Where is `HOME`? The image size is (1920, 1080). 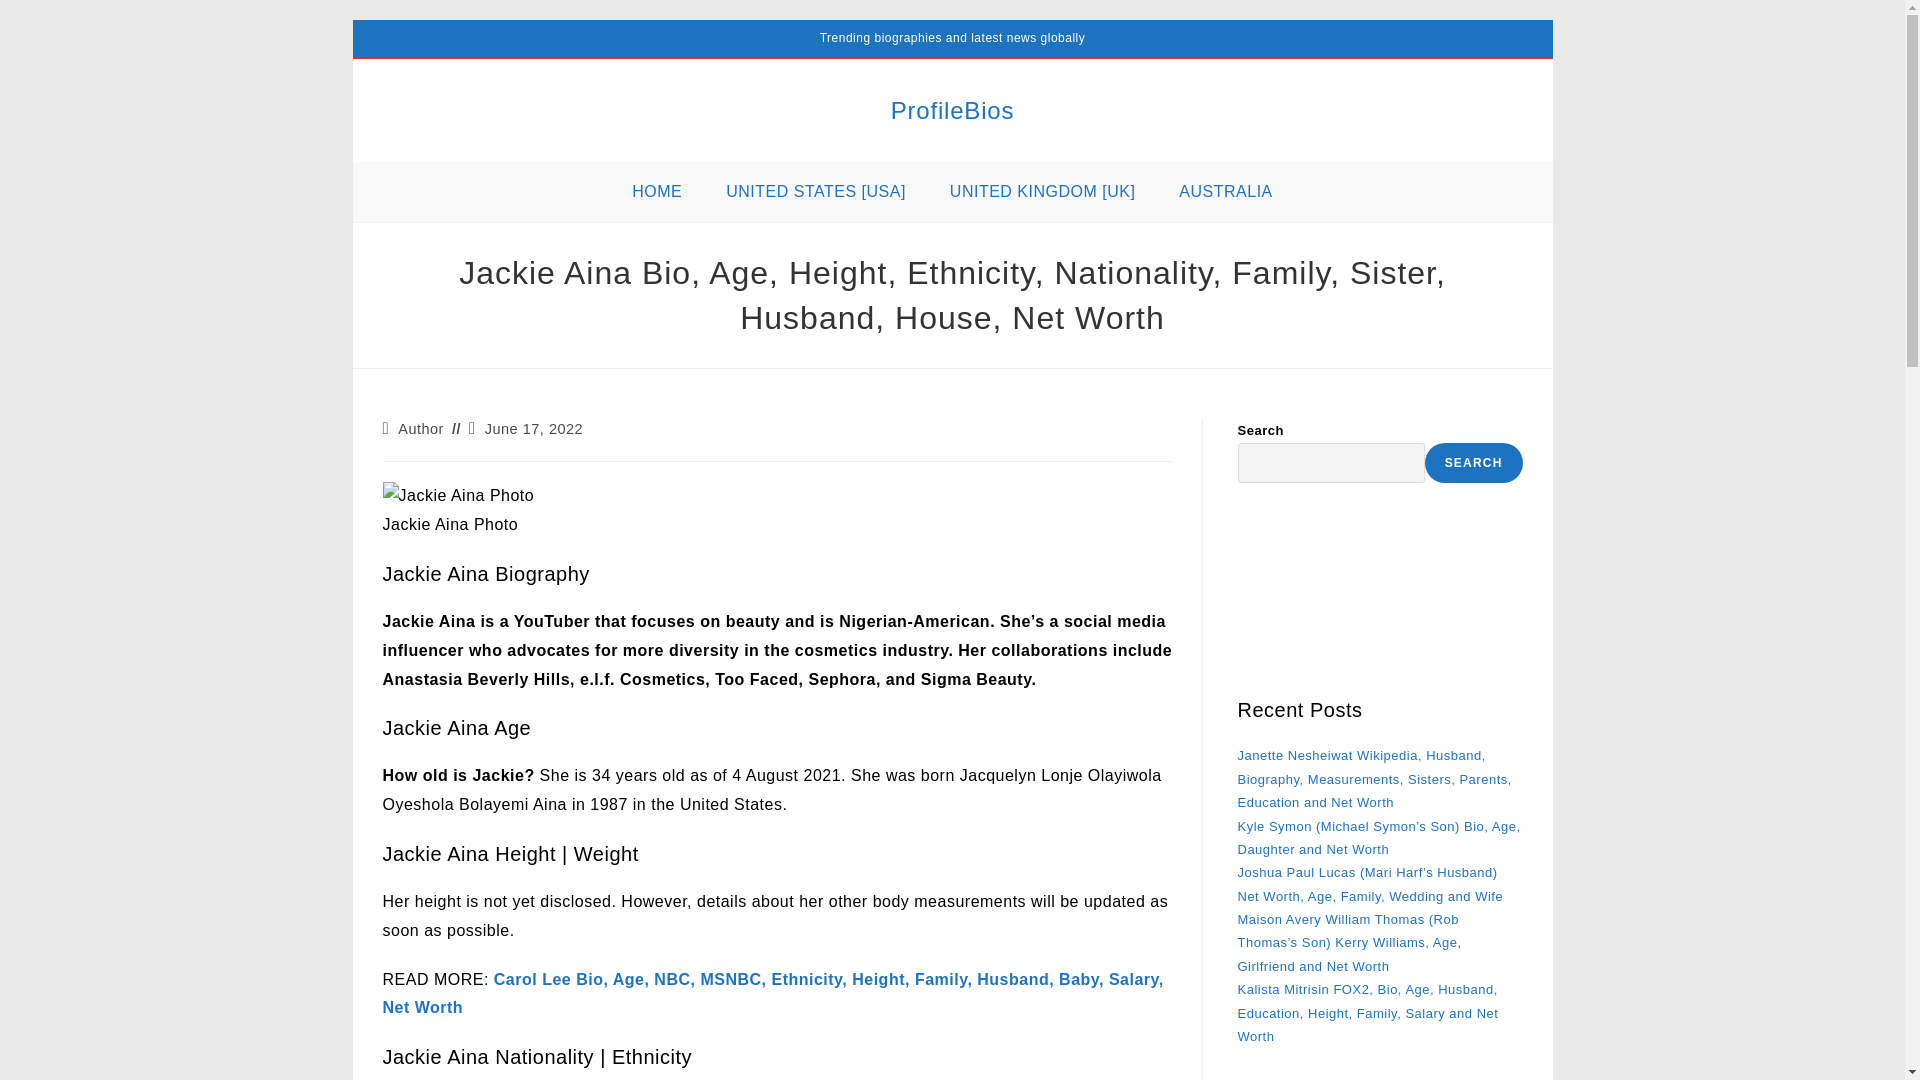
HOME is located at coordinates (657, 192).